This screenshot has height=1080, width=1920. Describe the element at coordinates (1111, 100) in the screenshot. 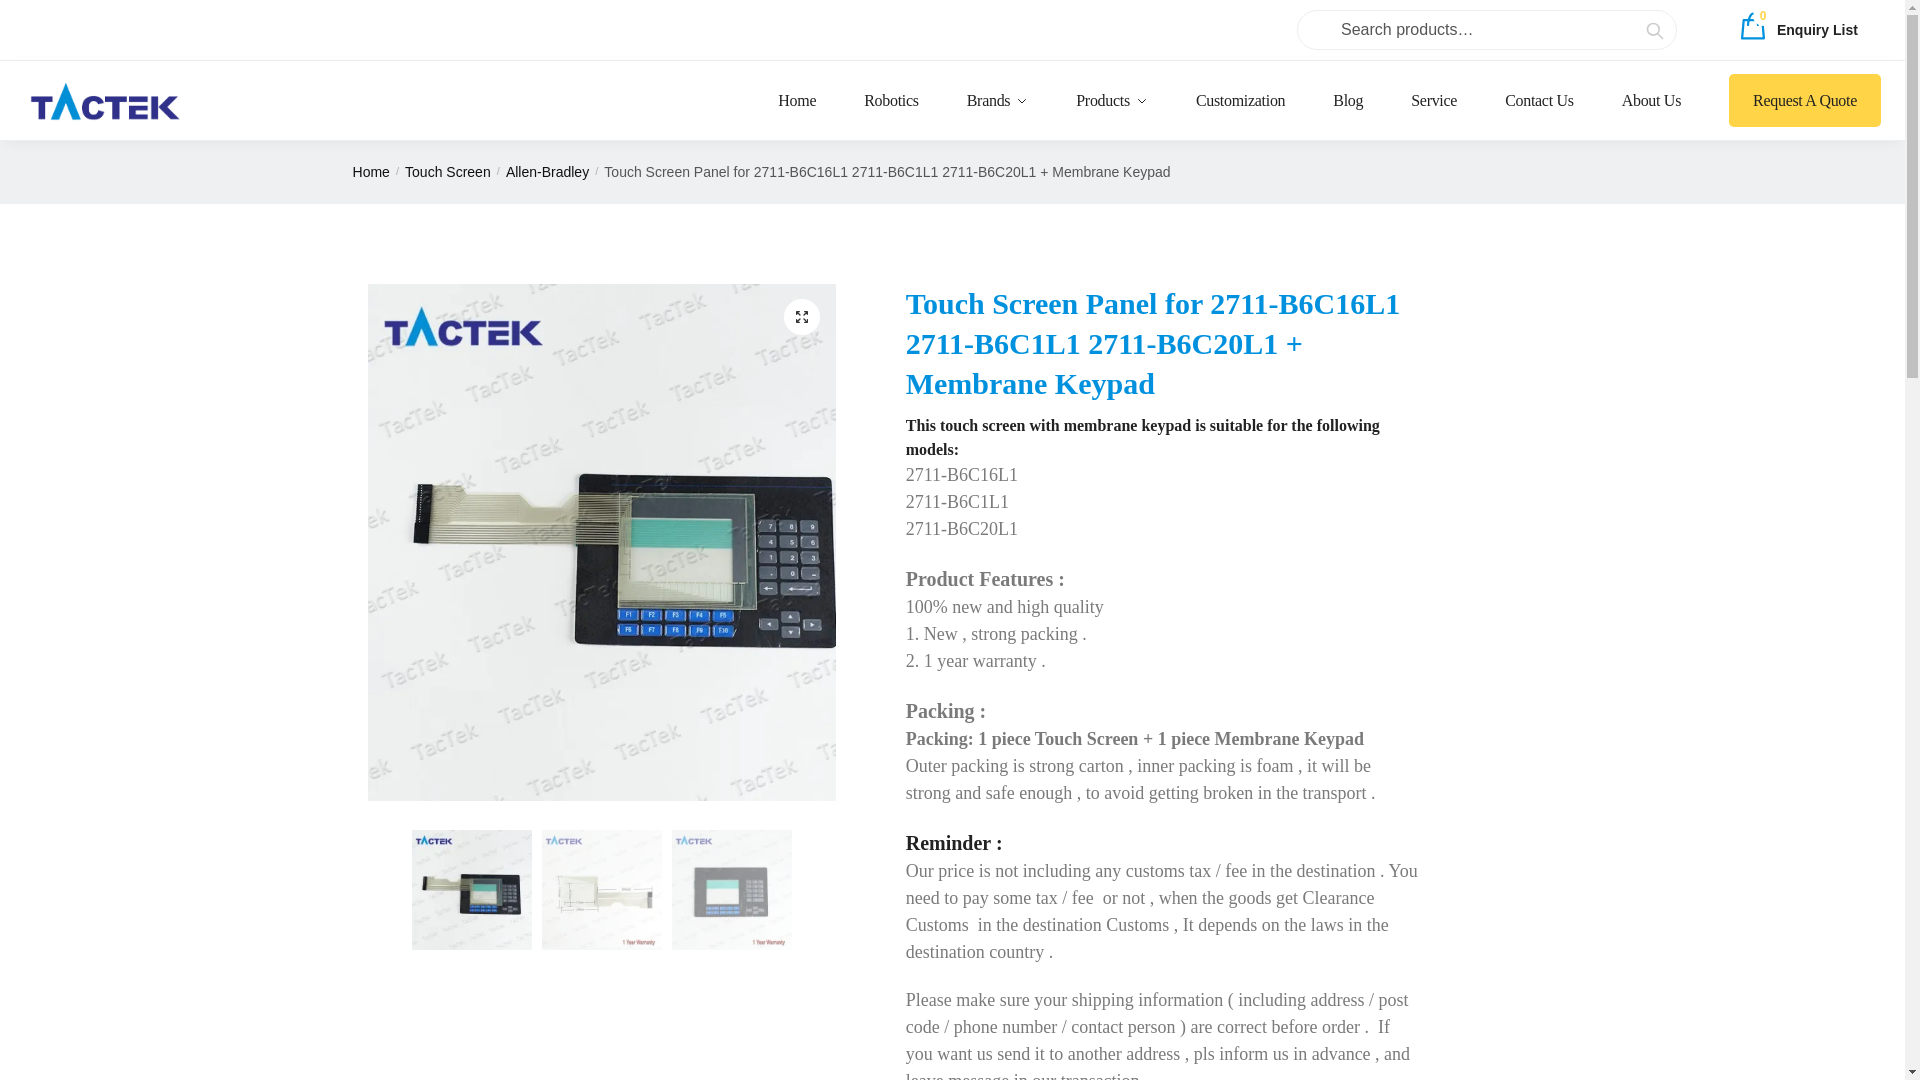

I see `Search` at that location.